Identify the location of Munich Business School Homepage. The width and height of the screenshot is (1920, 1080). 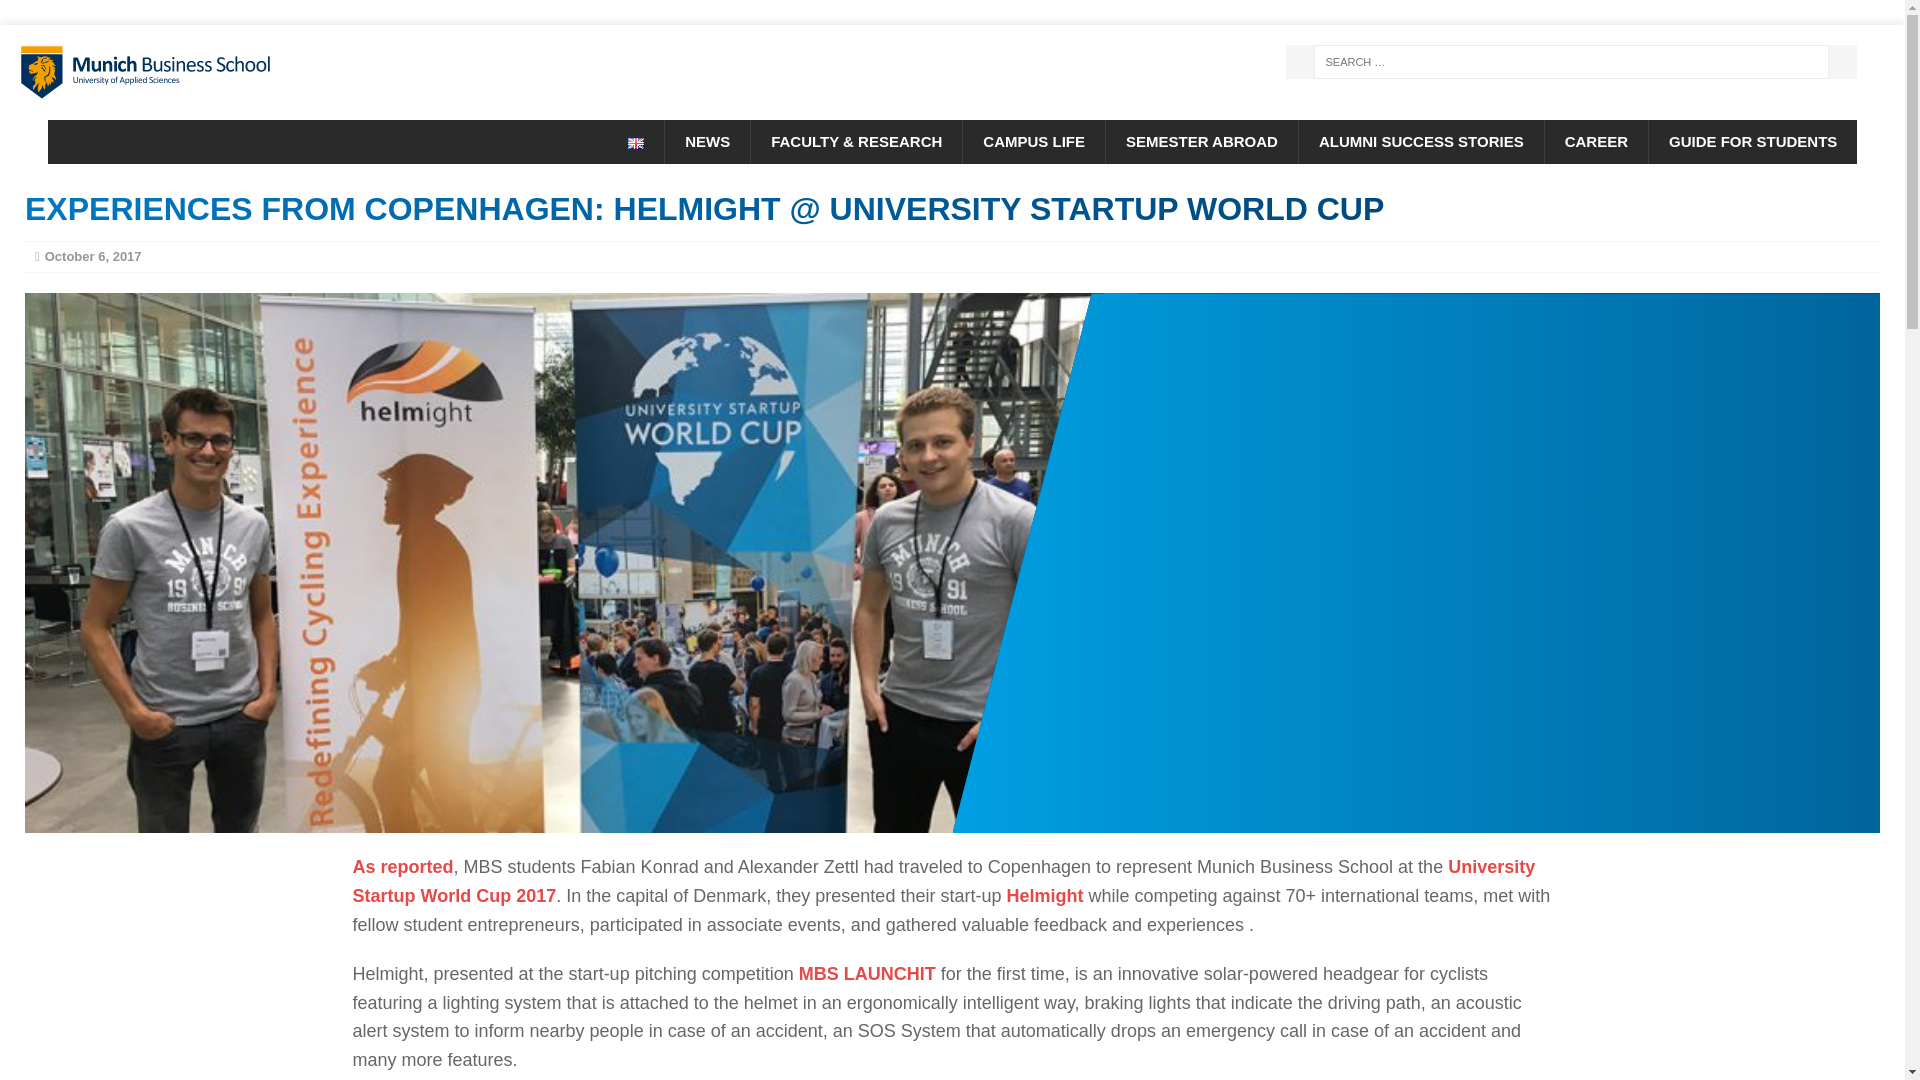
(301, 72).